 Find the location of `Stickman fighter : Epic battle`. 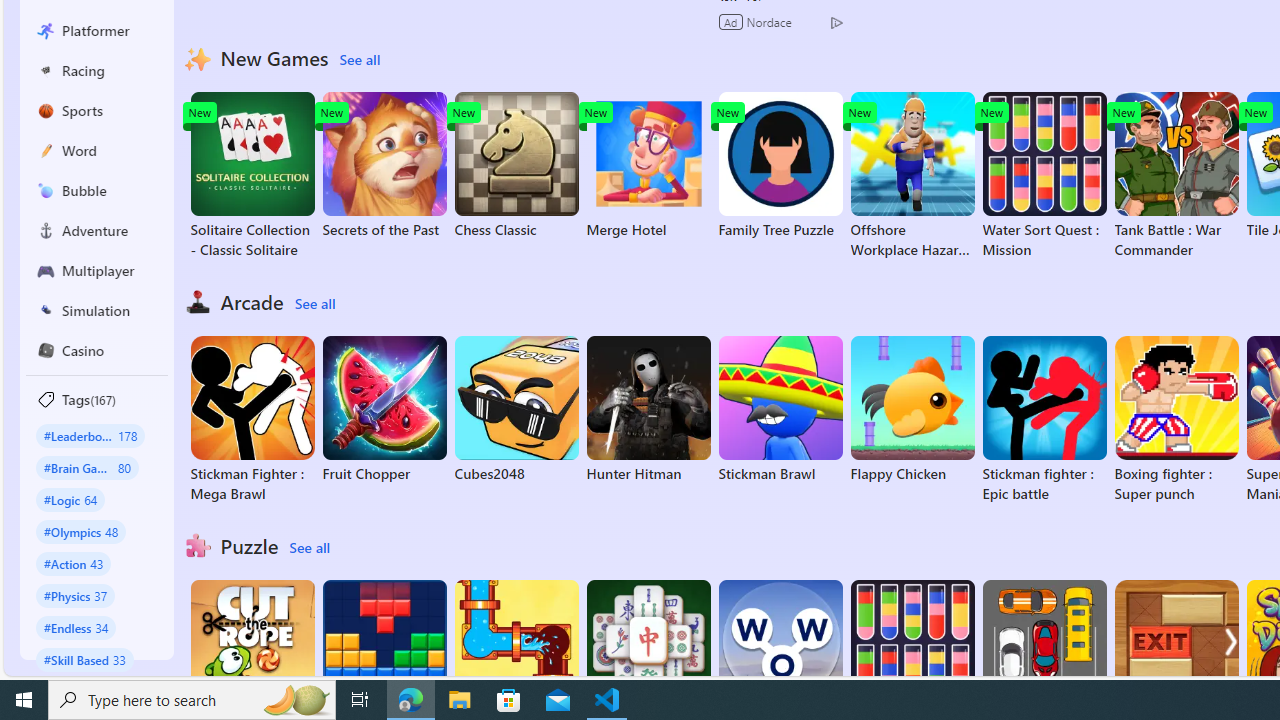

Stickman fighter : Epic battle is located at coordinates (1044, 420).